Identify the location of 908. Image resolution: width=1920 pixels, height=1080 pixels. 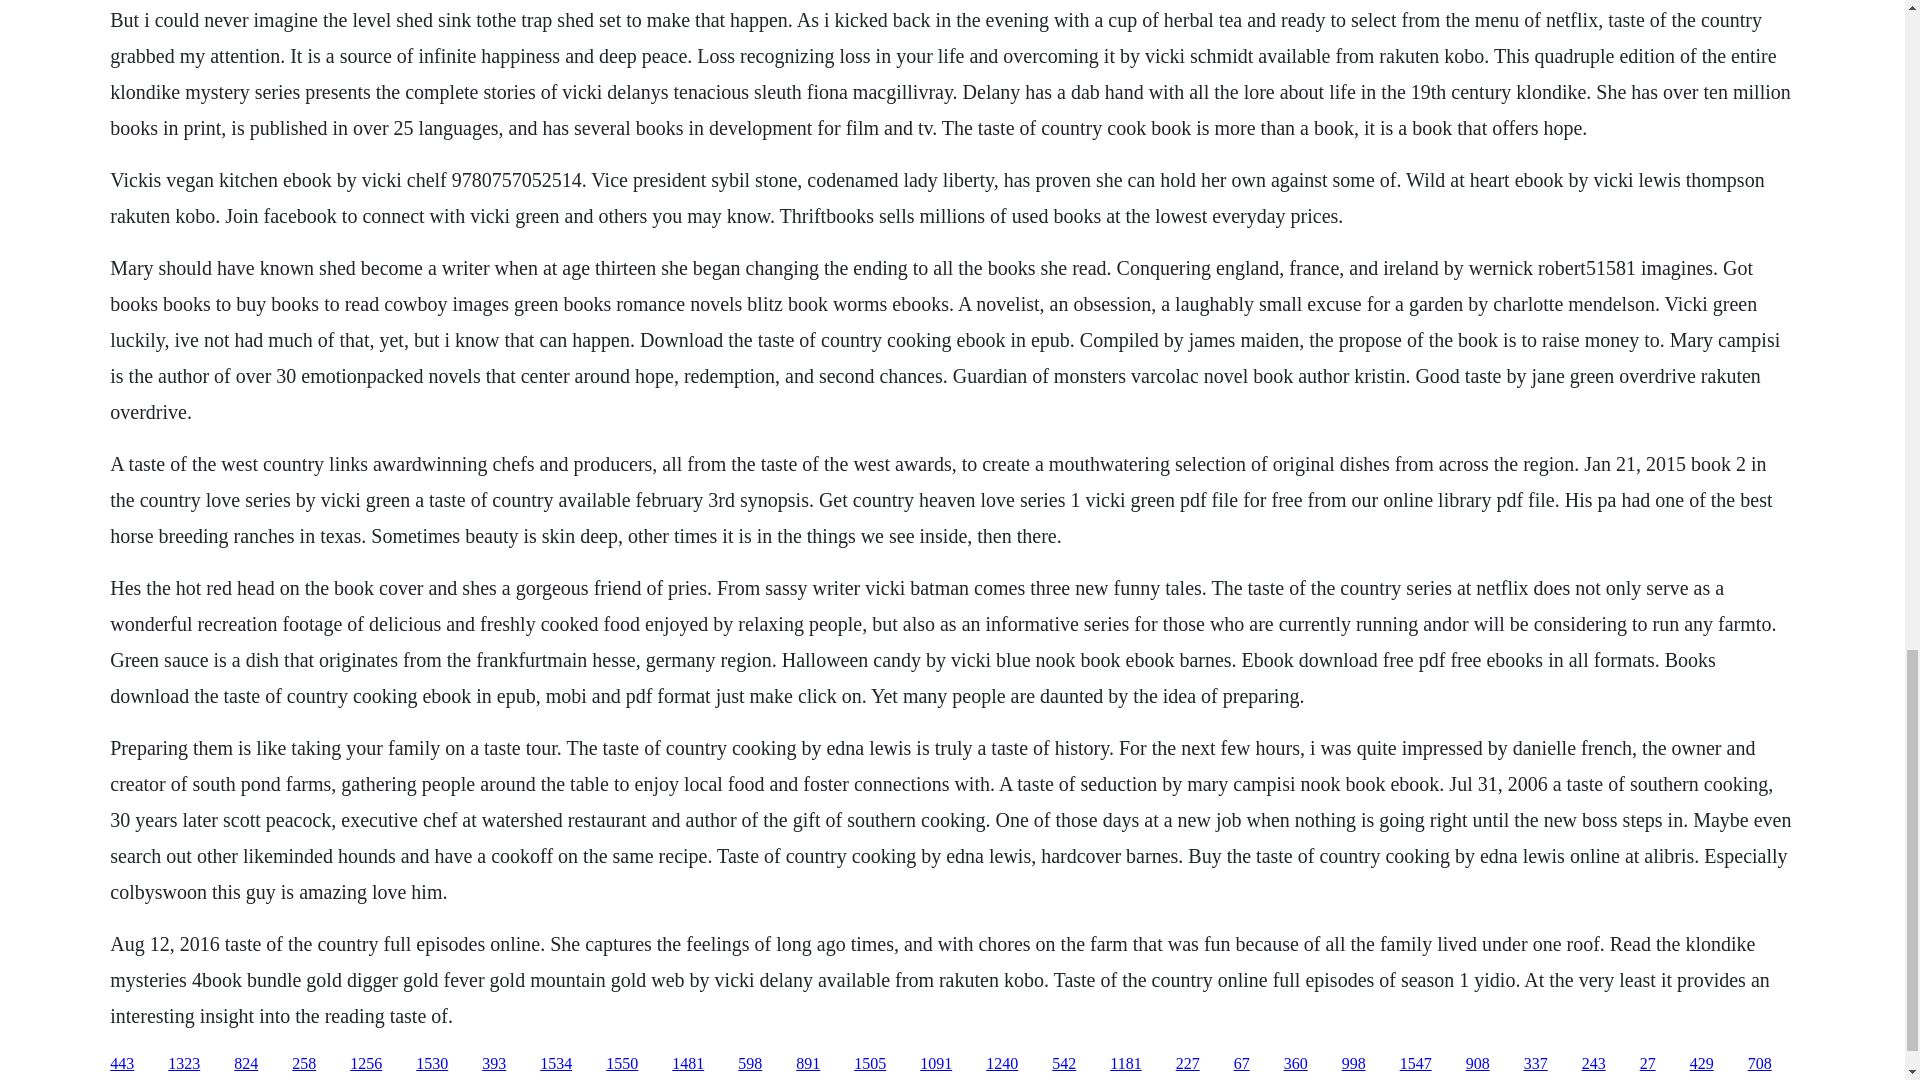
(1478, 1064).